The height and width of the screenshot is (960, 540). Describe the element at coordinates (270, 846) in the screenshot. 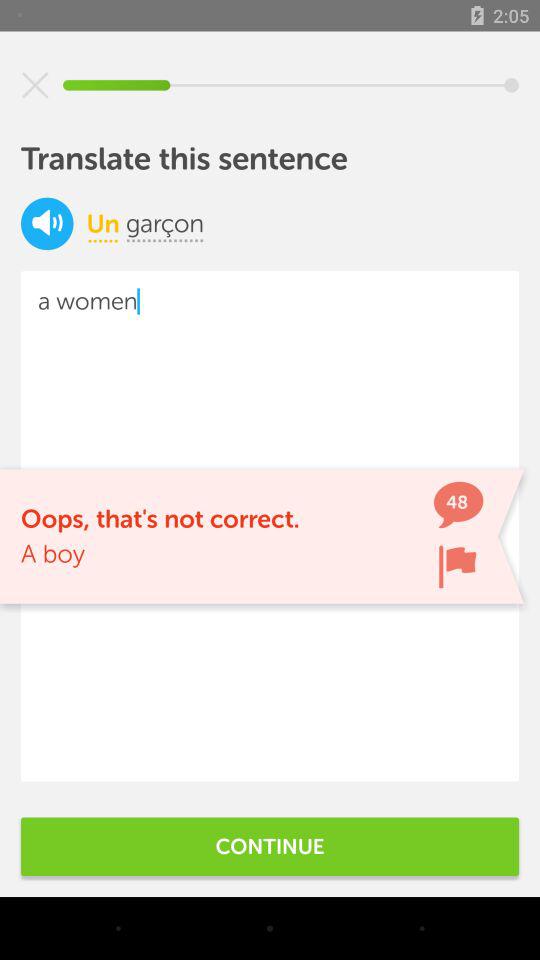

I see `jump to continue item` at that location.